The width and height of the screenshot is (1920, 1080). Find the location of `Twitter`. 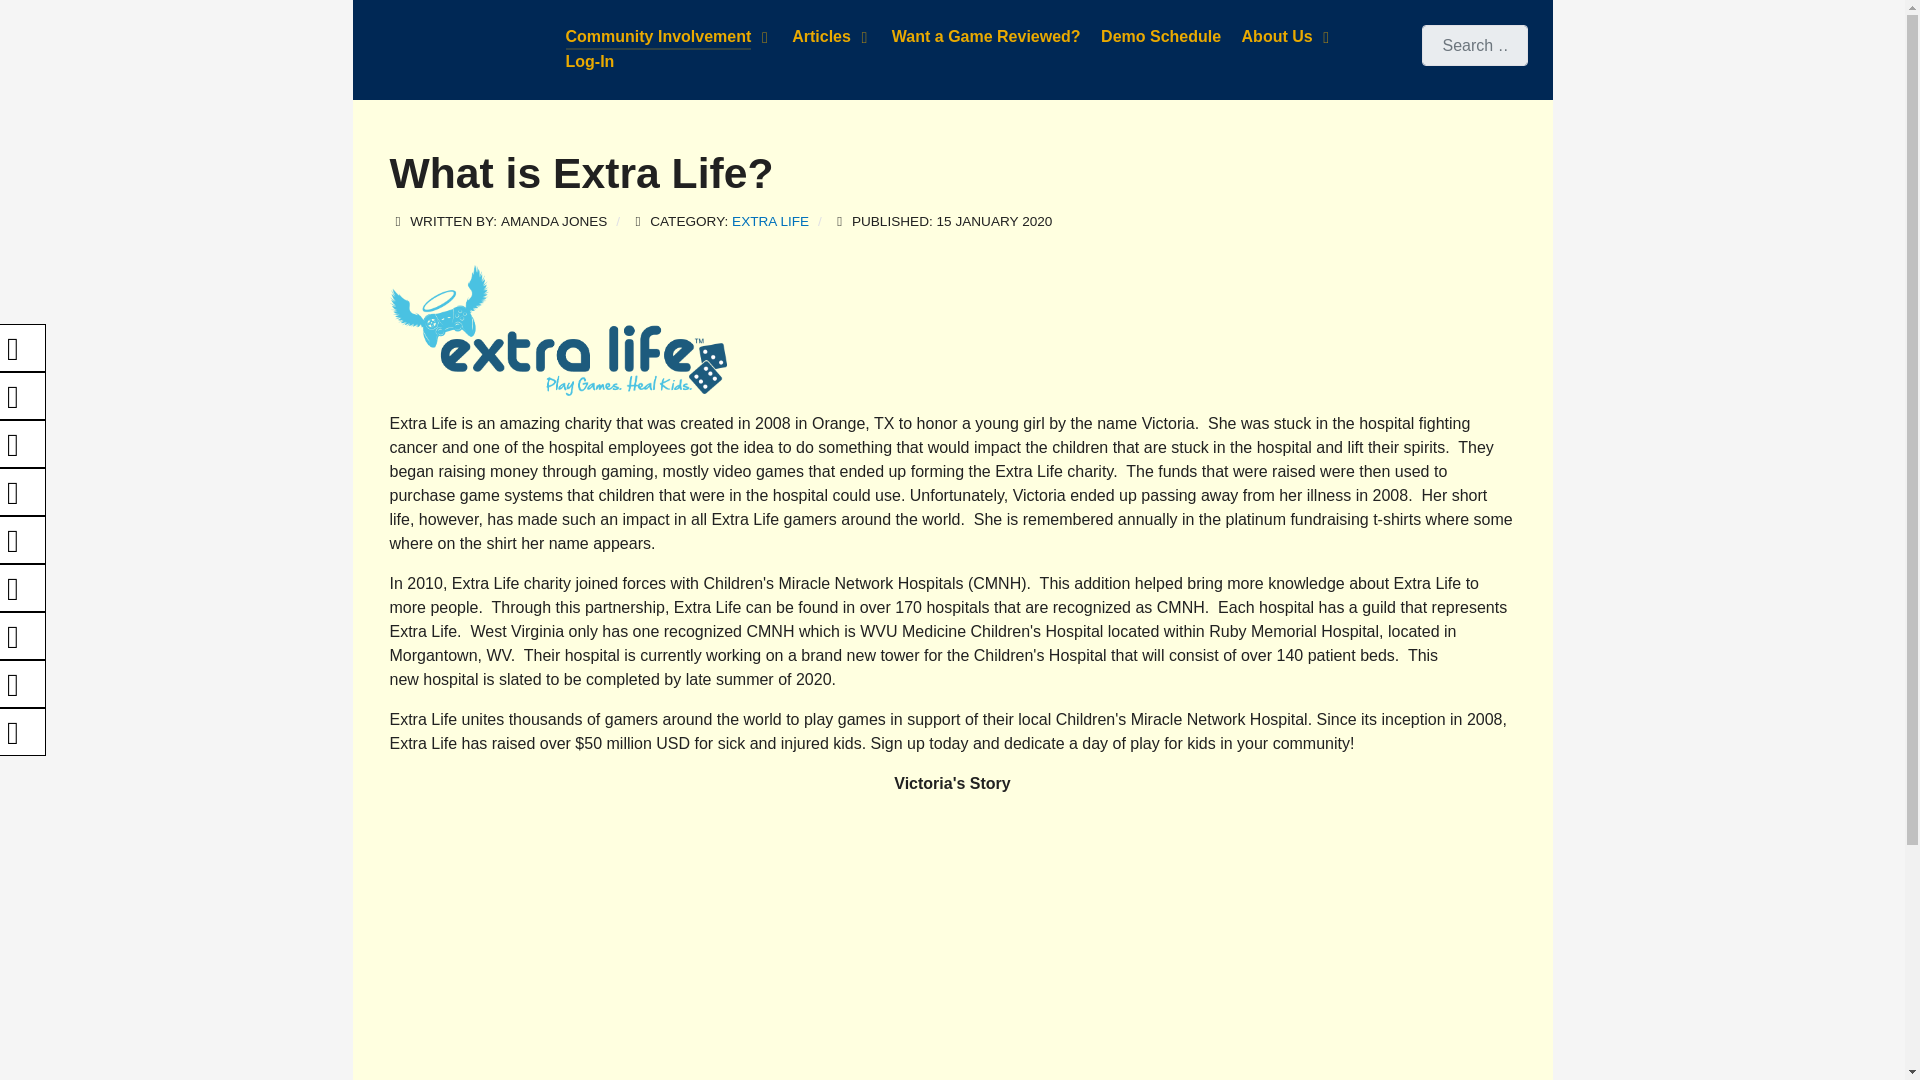

Twitter is located at coordinates (23, 396).